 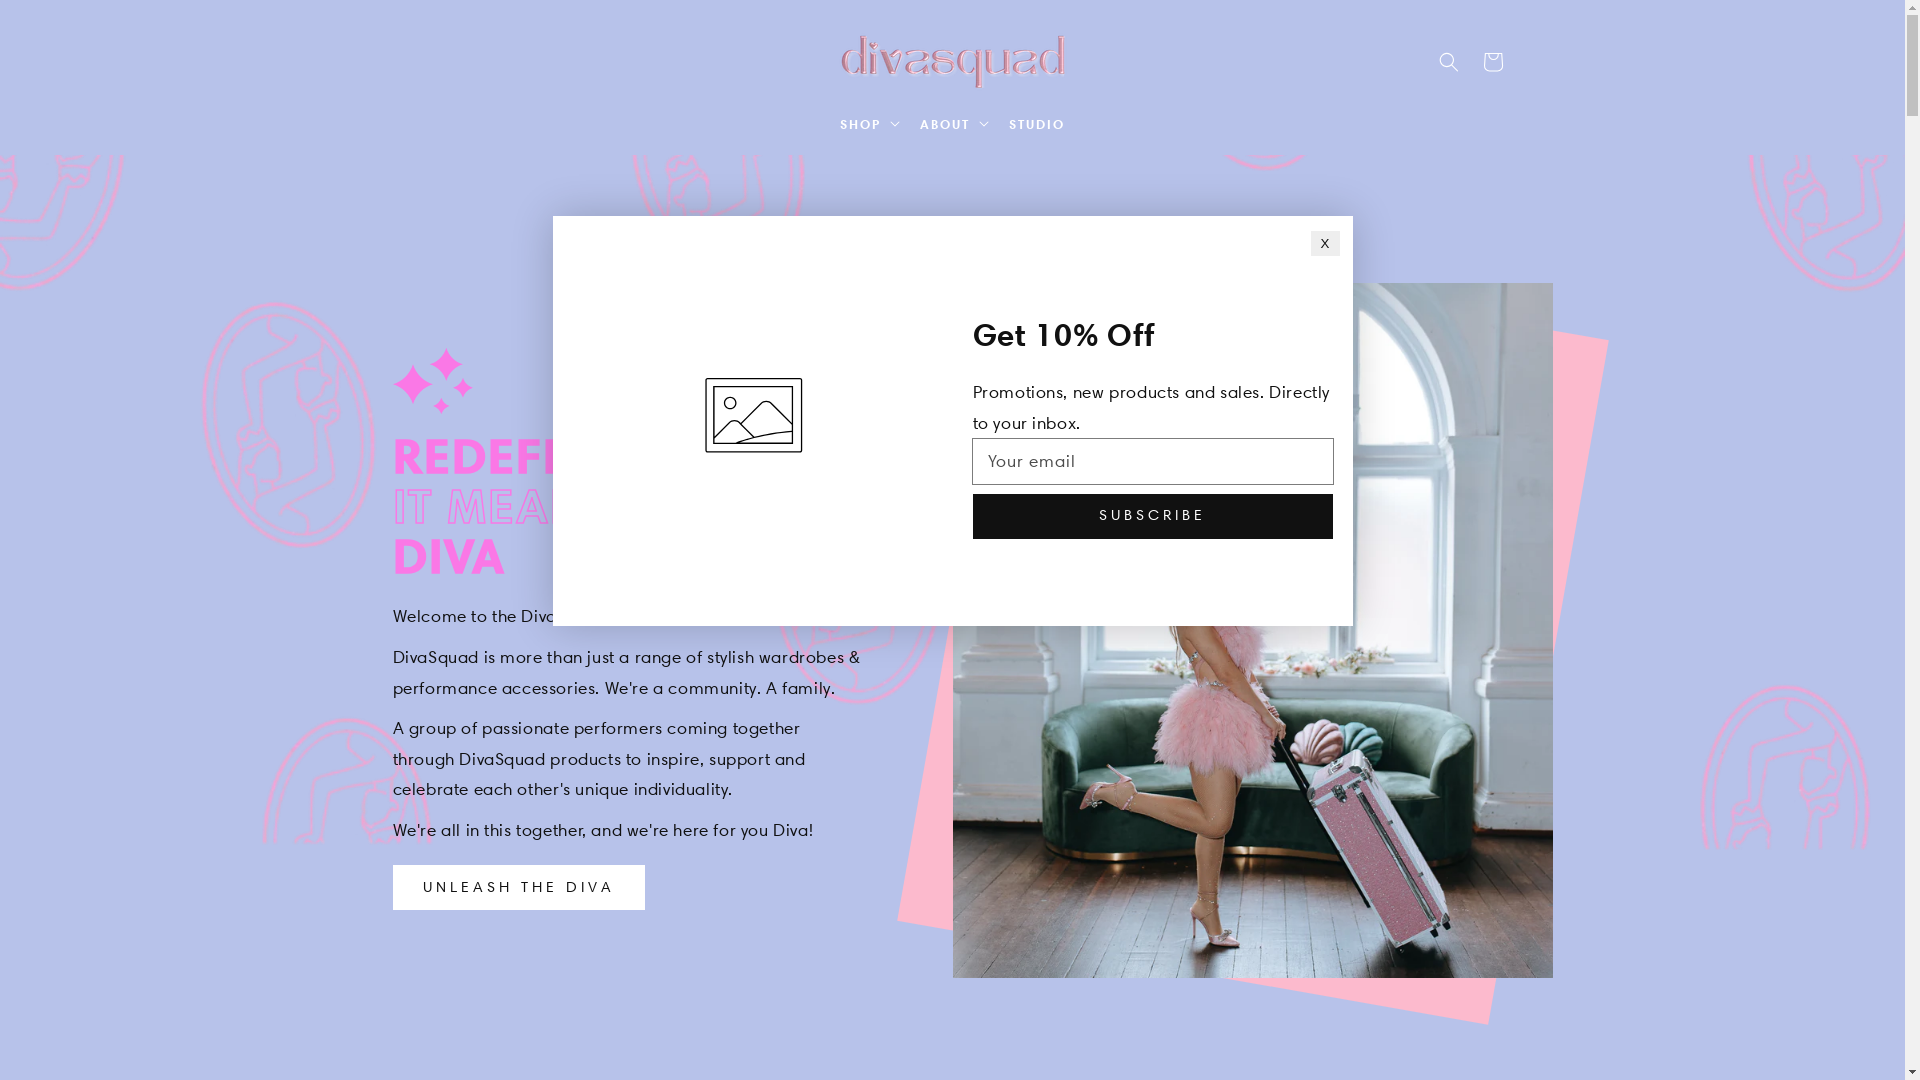 I want to click on STUDIO, so click(x=1037, y=124).